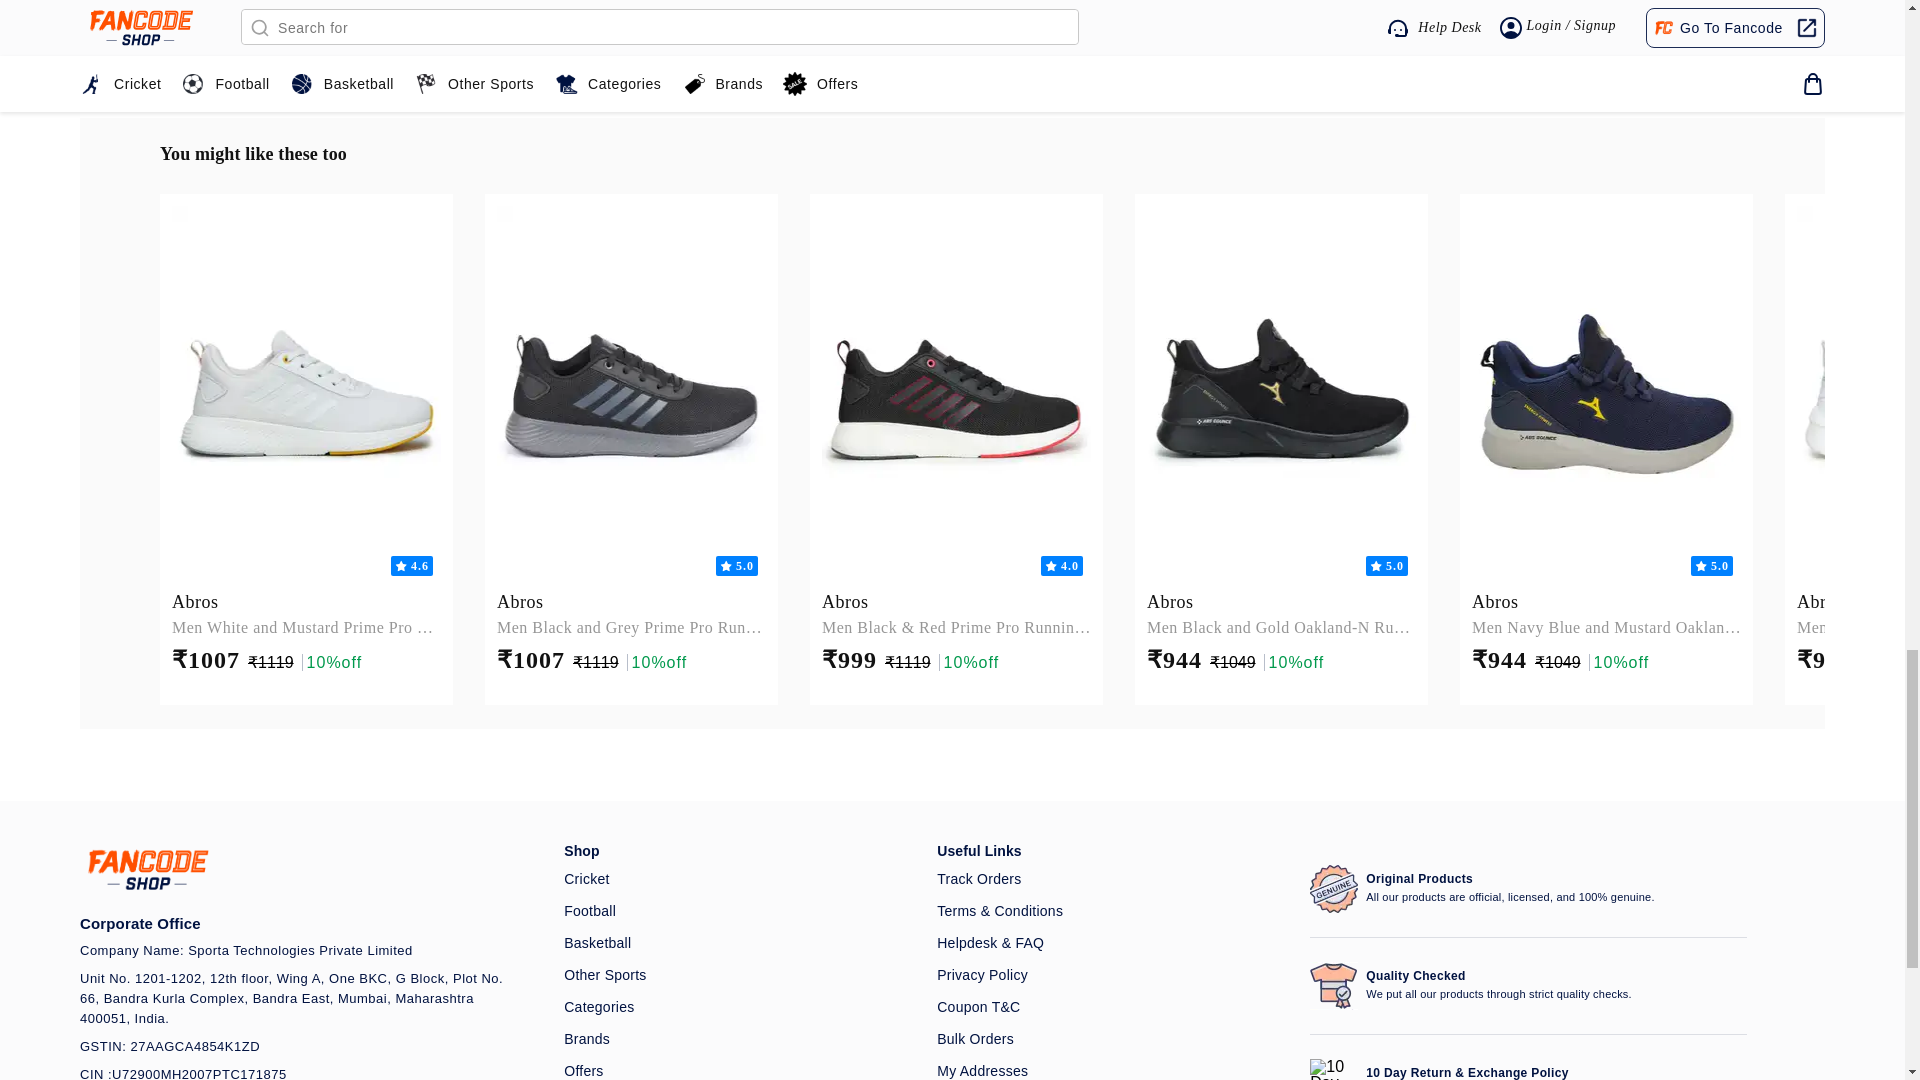 This screenshot has width=1920, height=1080. I want to click on Other Sports, so click(738, 974).